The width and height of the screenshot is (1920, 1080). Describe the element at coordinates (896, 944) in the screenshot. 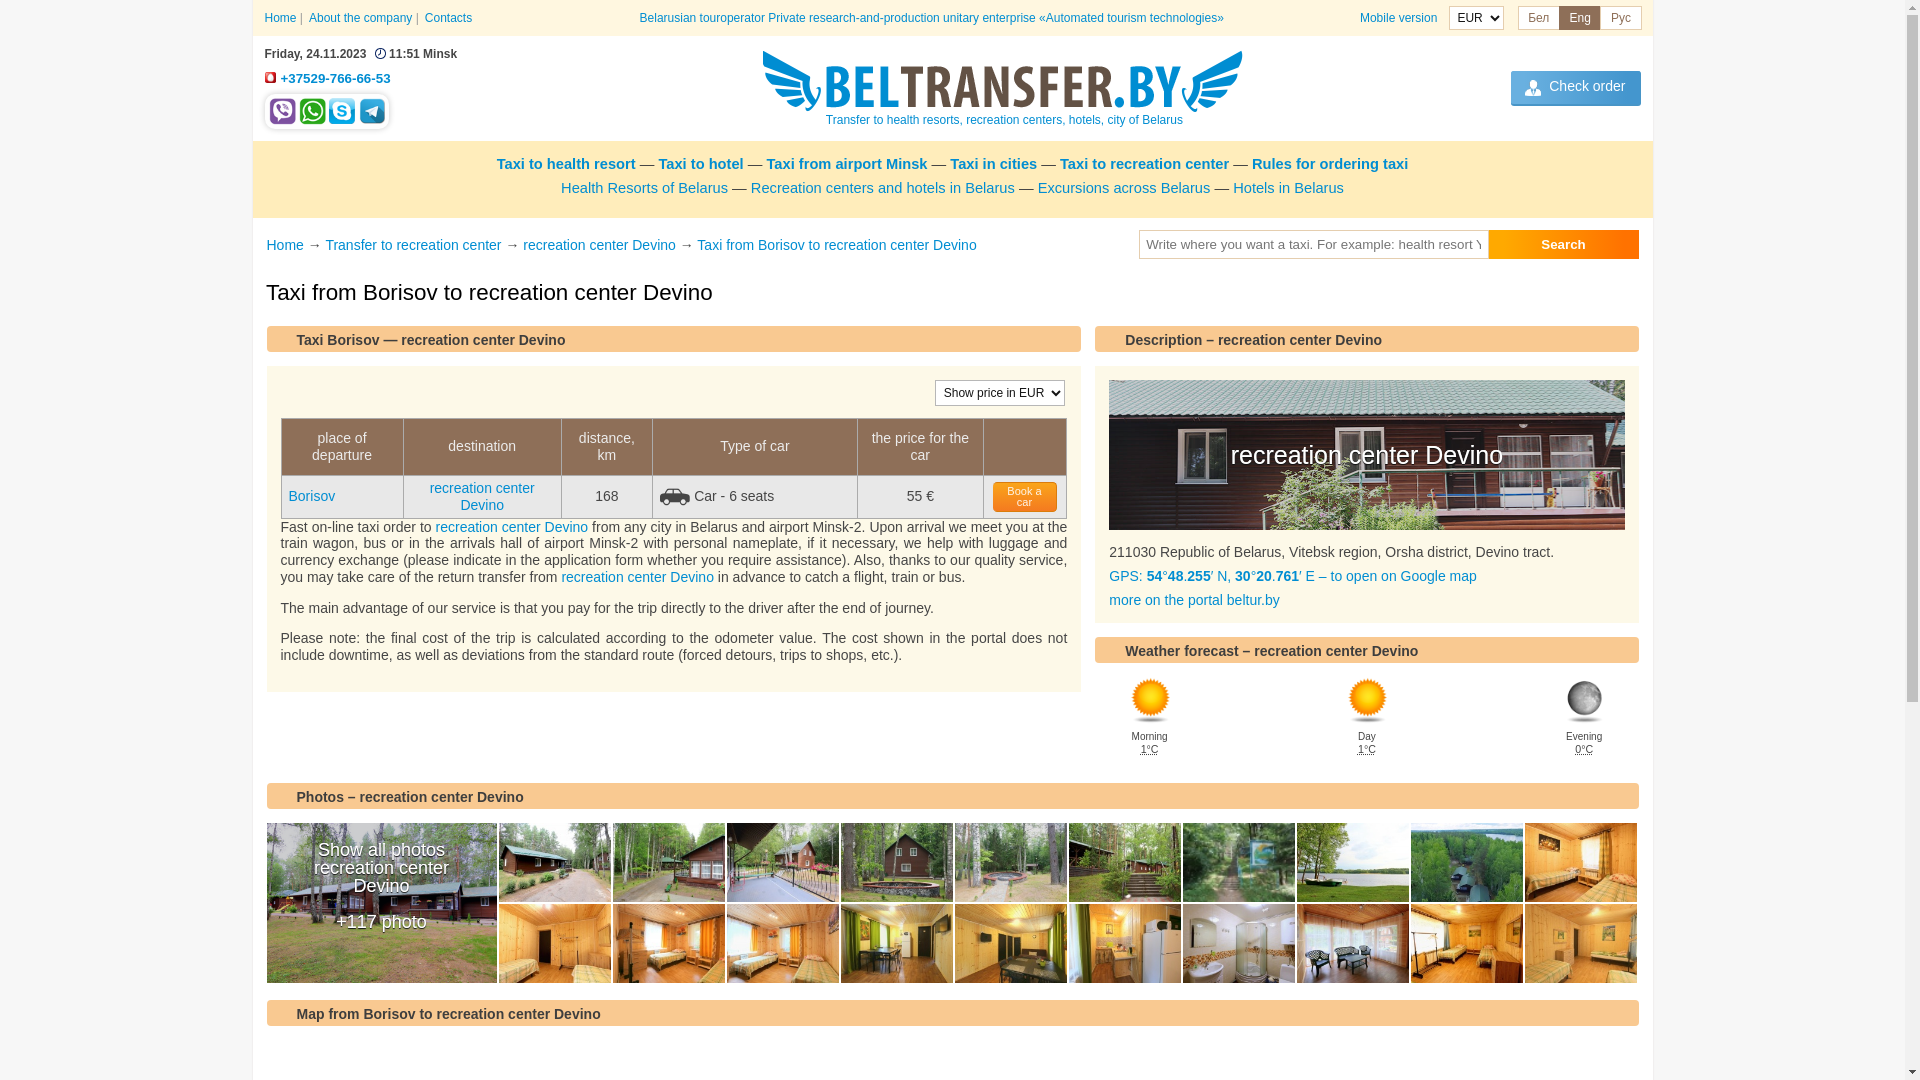

I see `Devino ` at that location.